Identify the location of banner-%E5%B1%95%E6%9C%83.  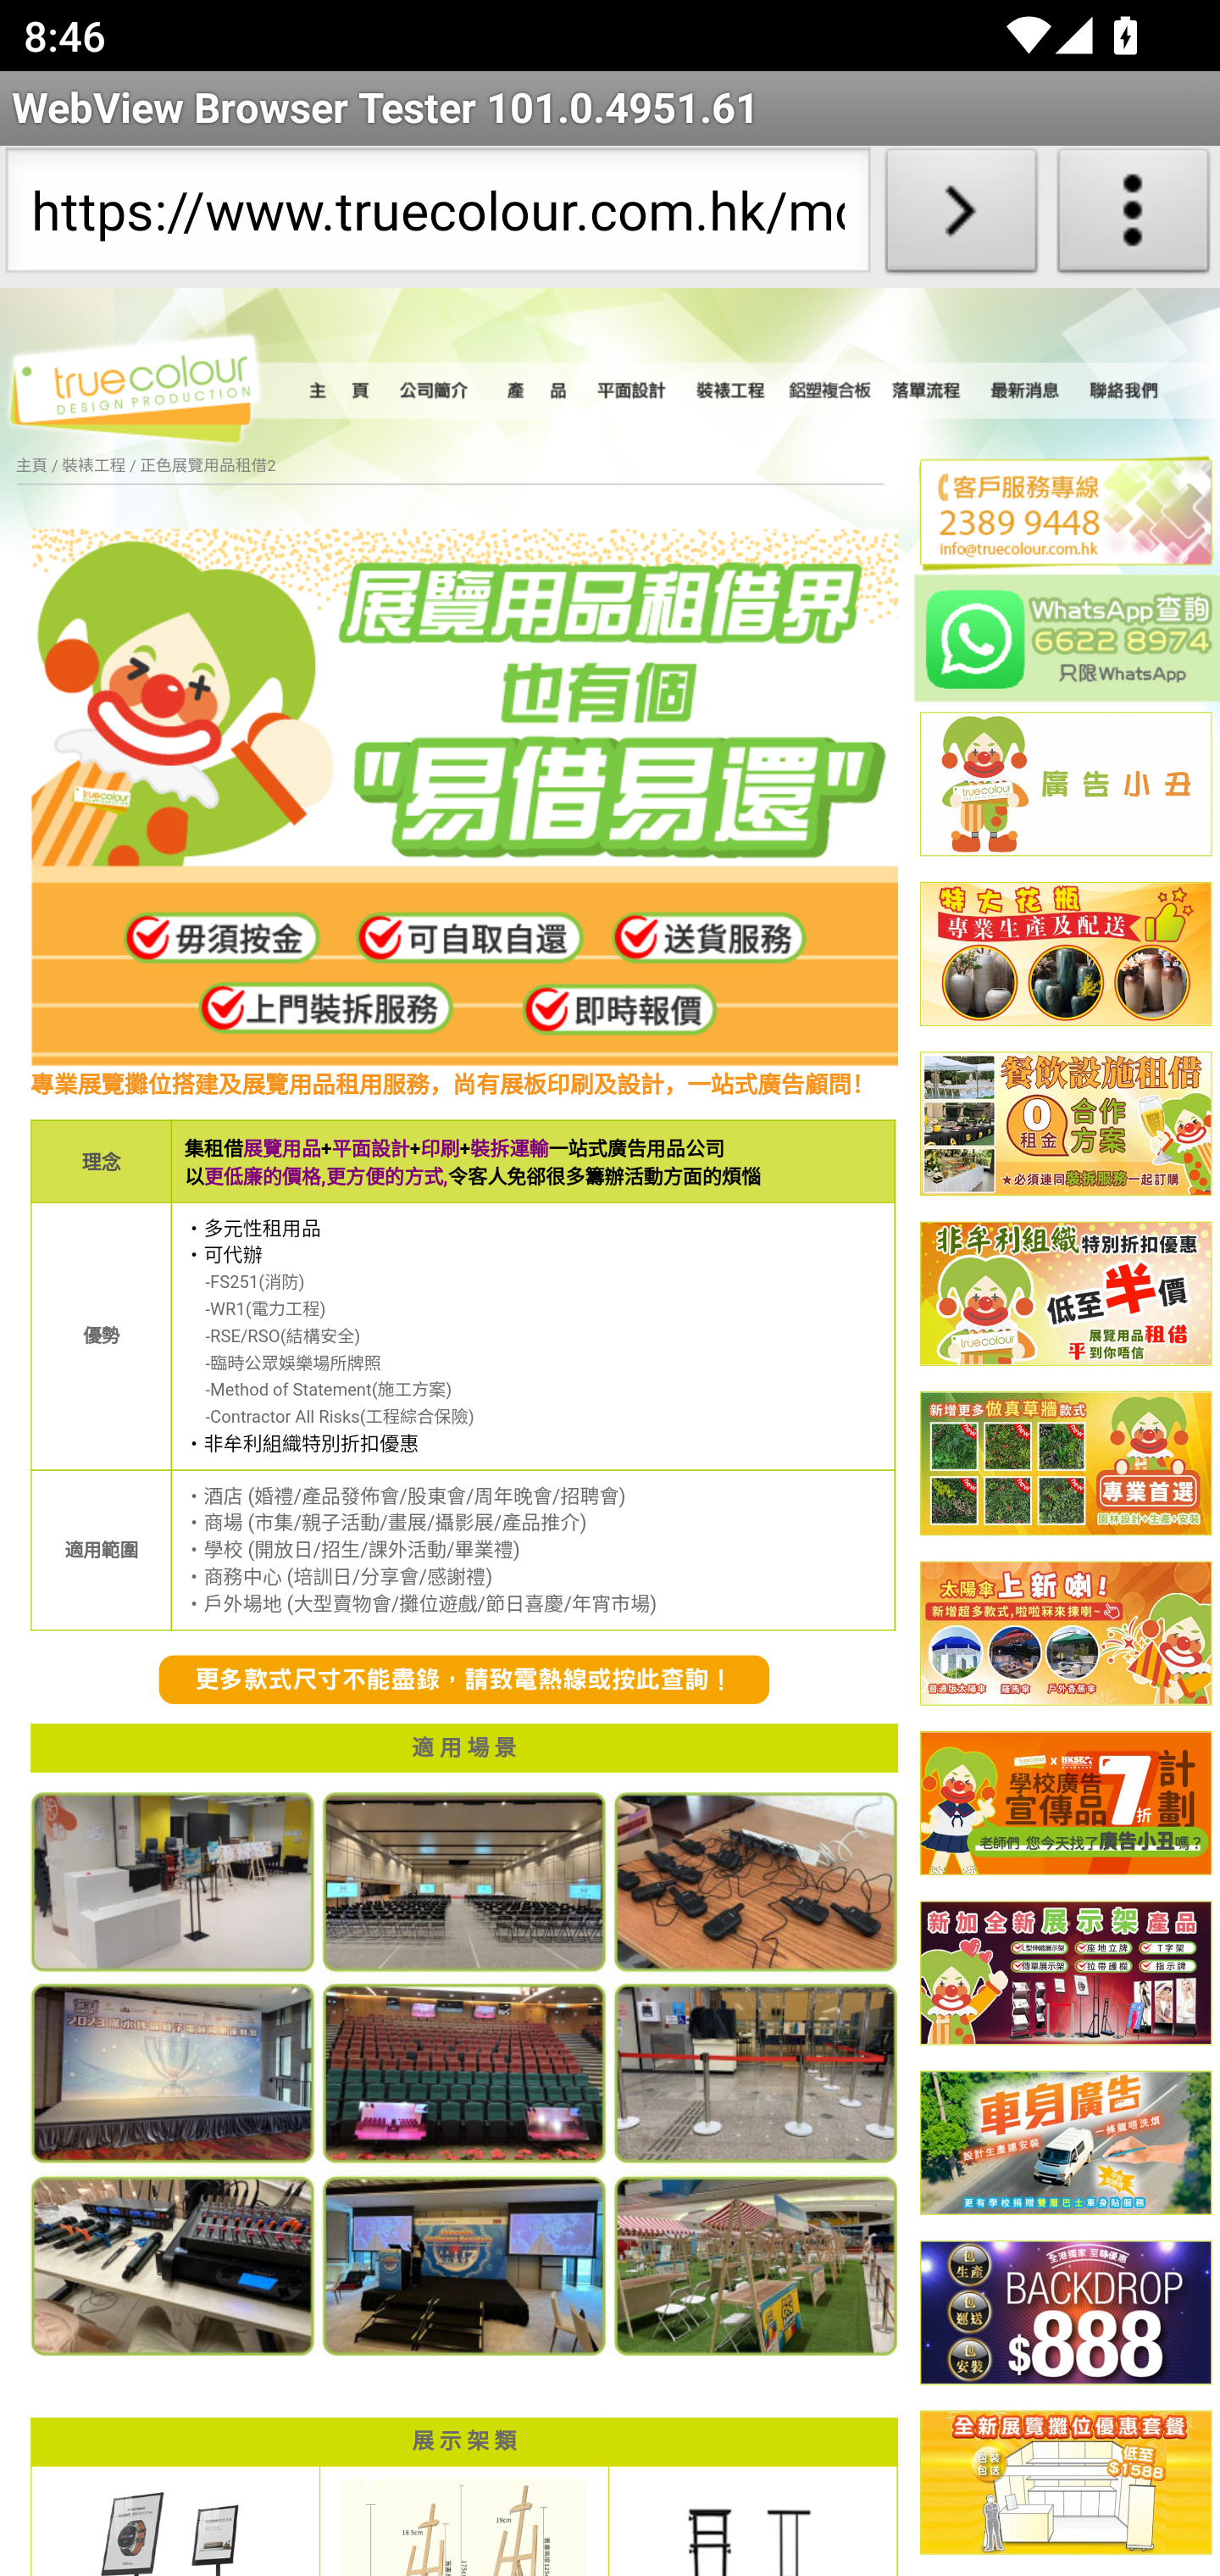
(1066, 2484).